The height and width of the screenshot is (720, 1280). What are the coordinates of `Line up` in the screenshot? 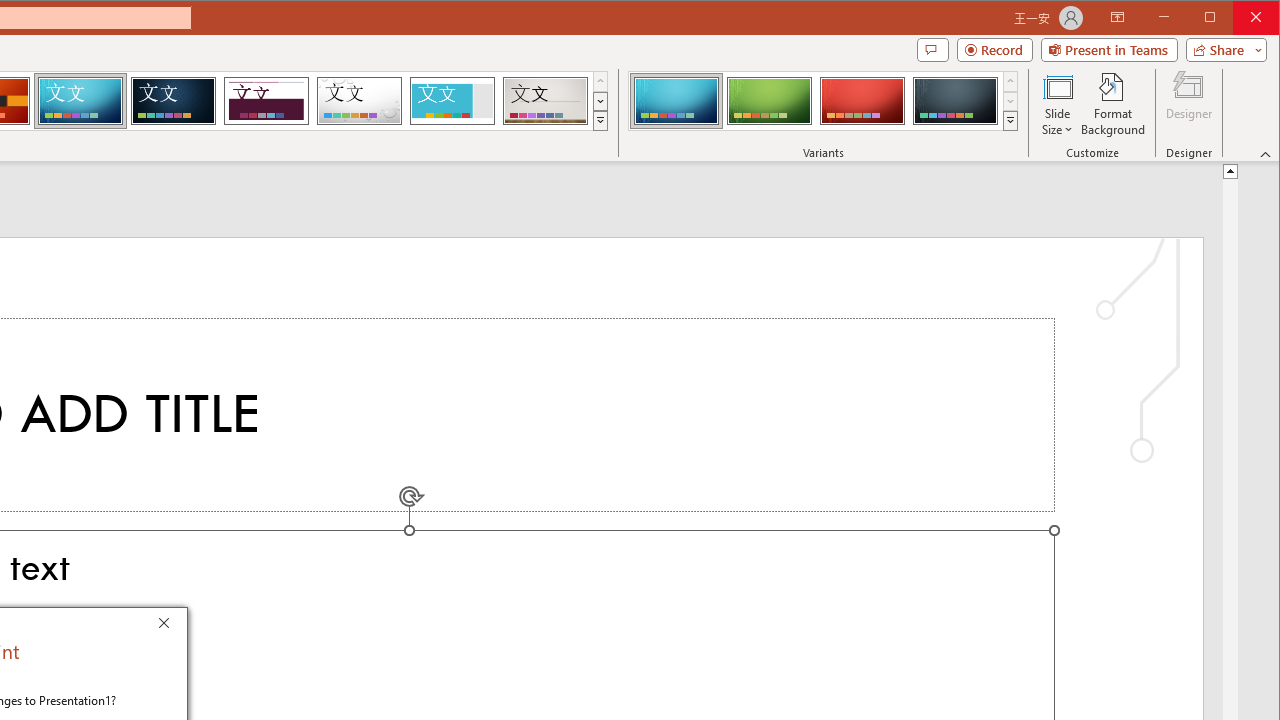 It's located at (1230, 170).